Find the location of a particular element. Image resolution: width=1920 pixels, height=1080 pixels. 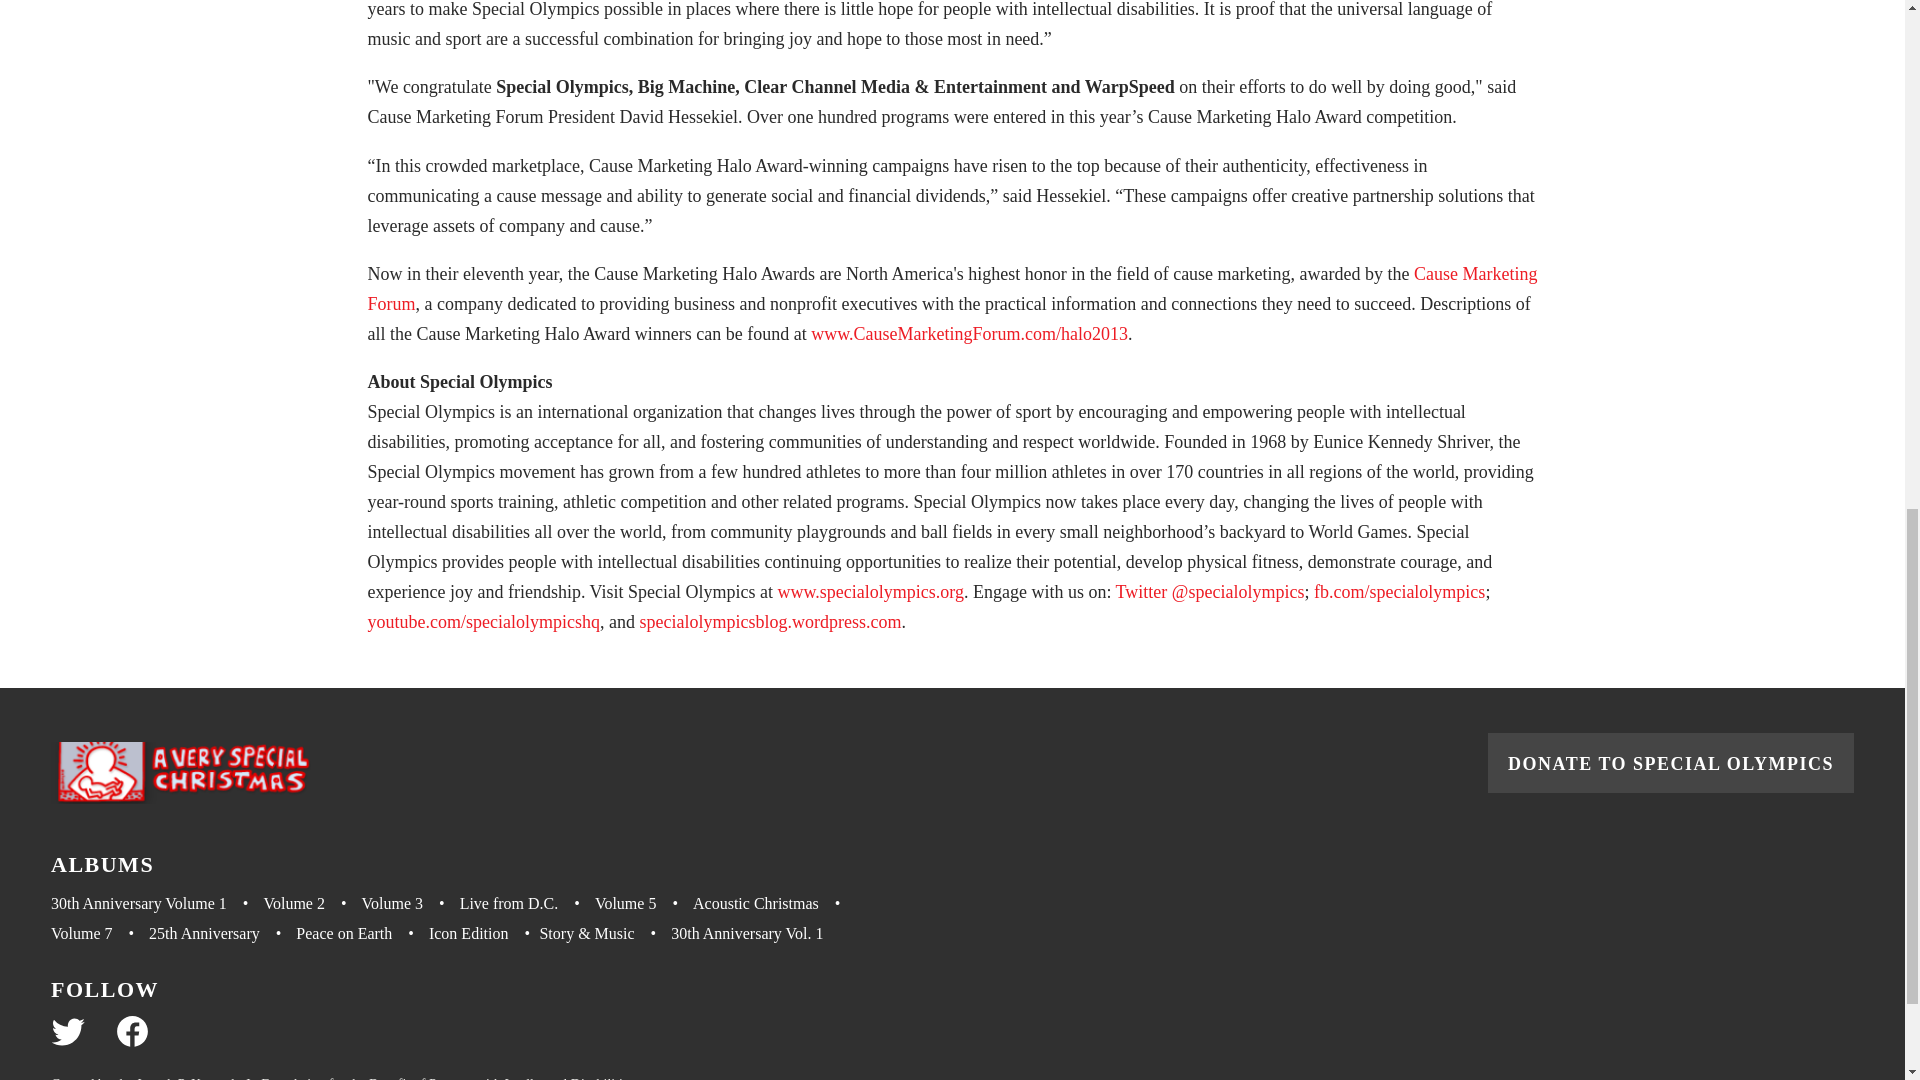

Acoustic Christmas is located at coordinates (774, 904).